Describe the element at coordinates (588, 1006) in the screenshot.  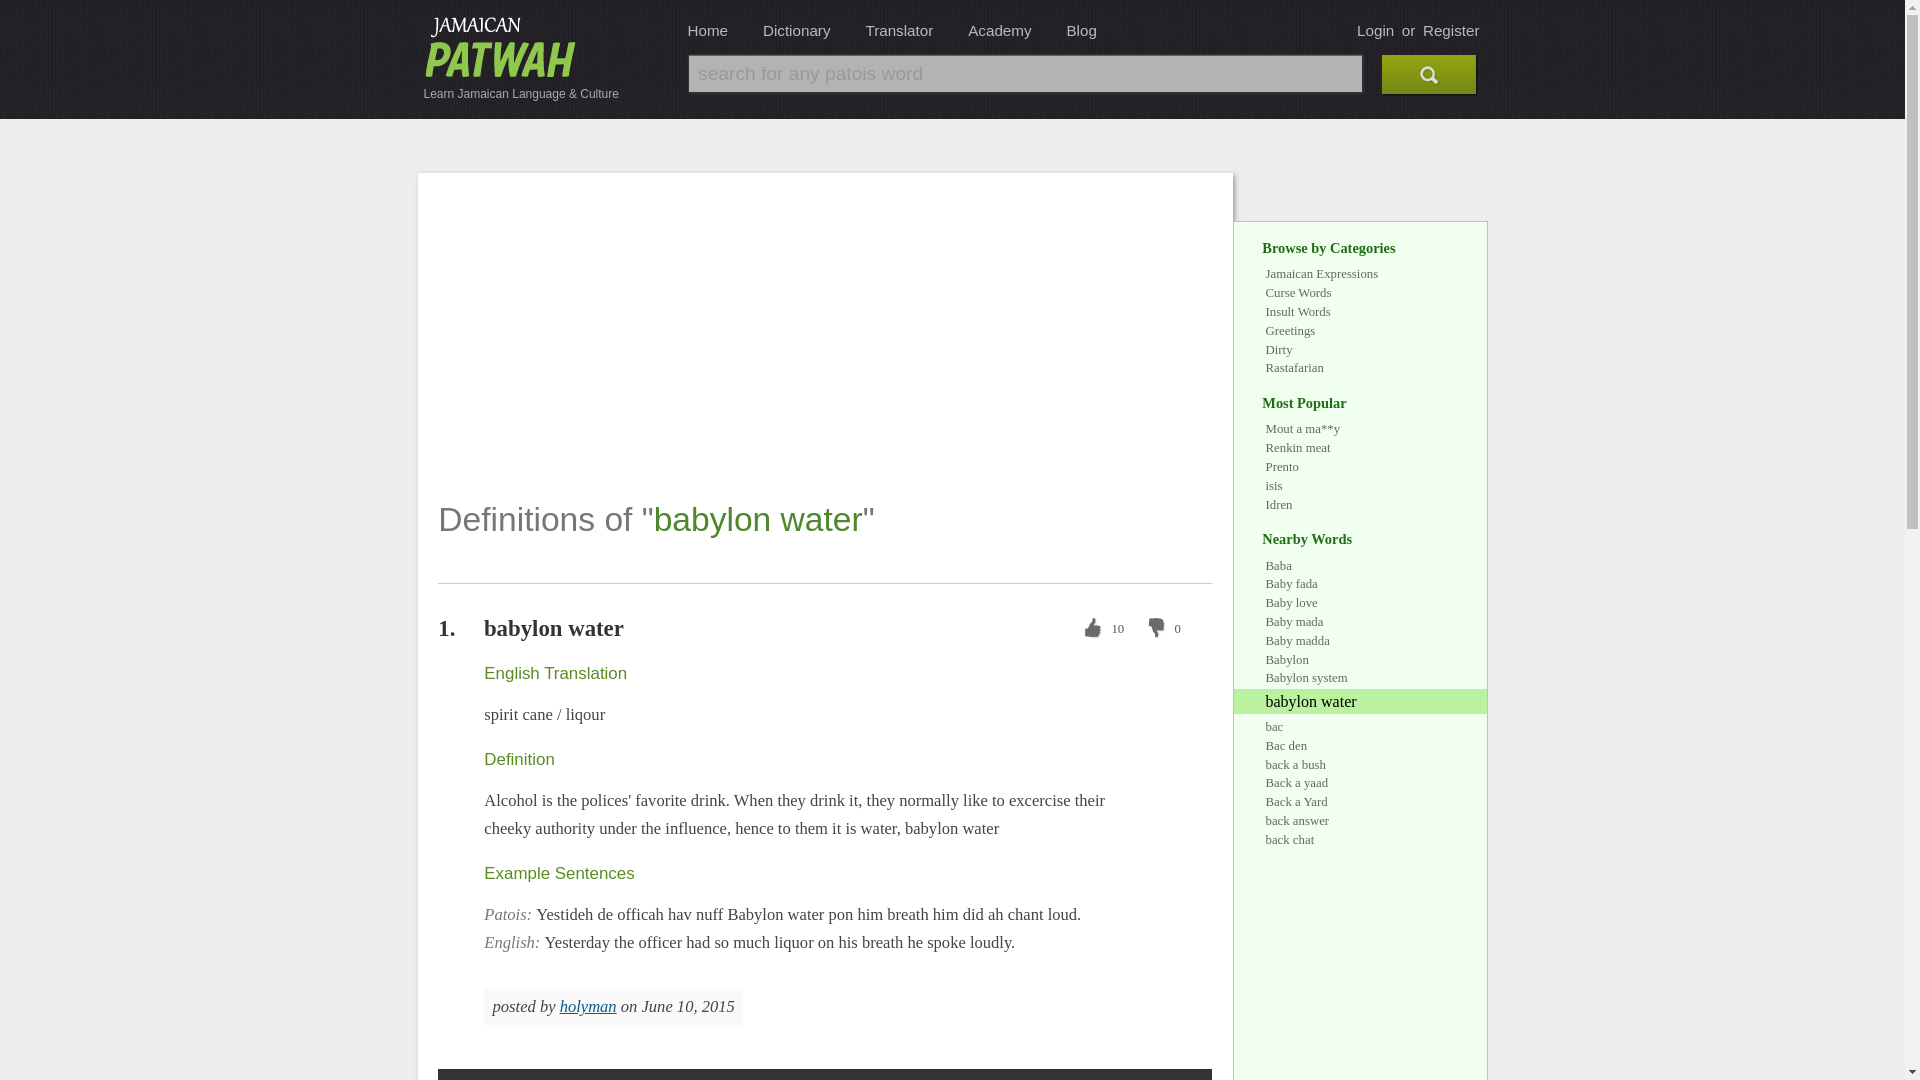
I see `holyman` at that location.